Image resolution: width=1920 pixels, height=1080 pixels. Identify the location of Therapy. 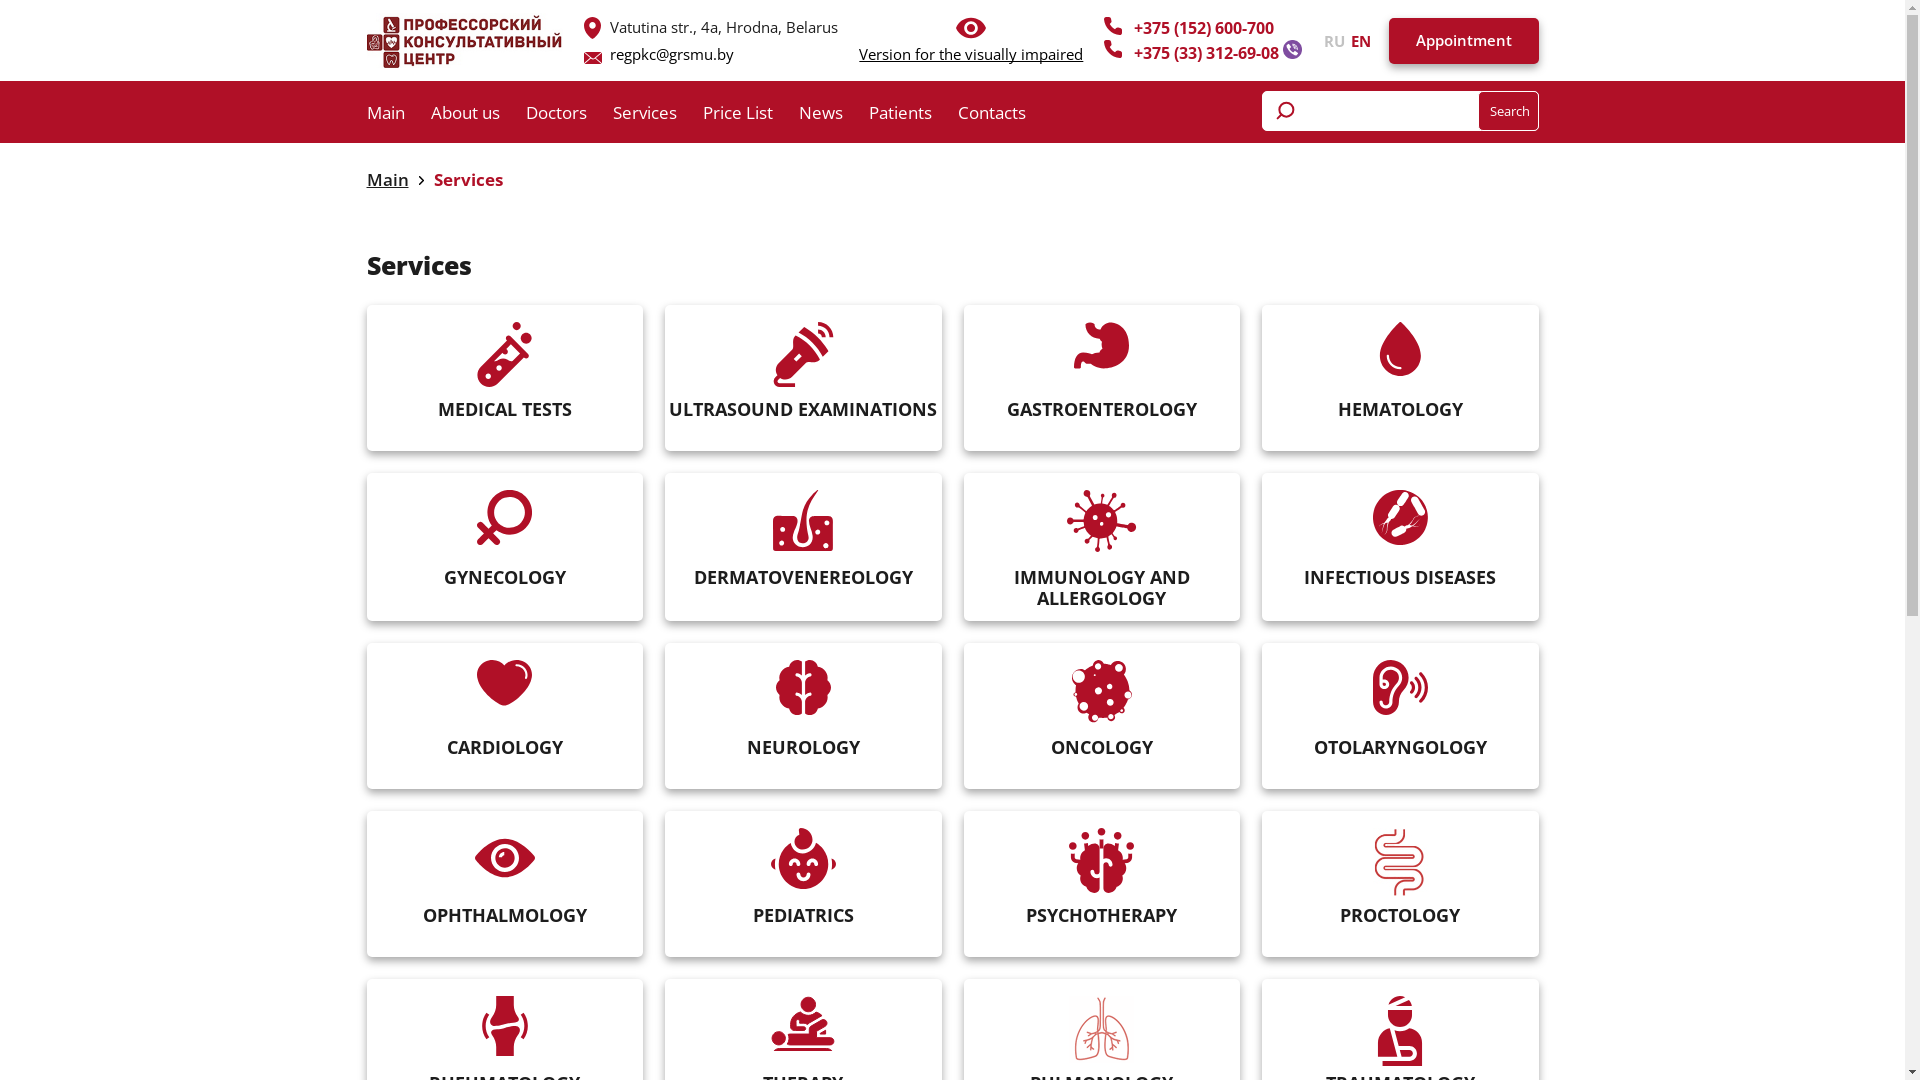
(803, 1024).